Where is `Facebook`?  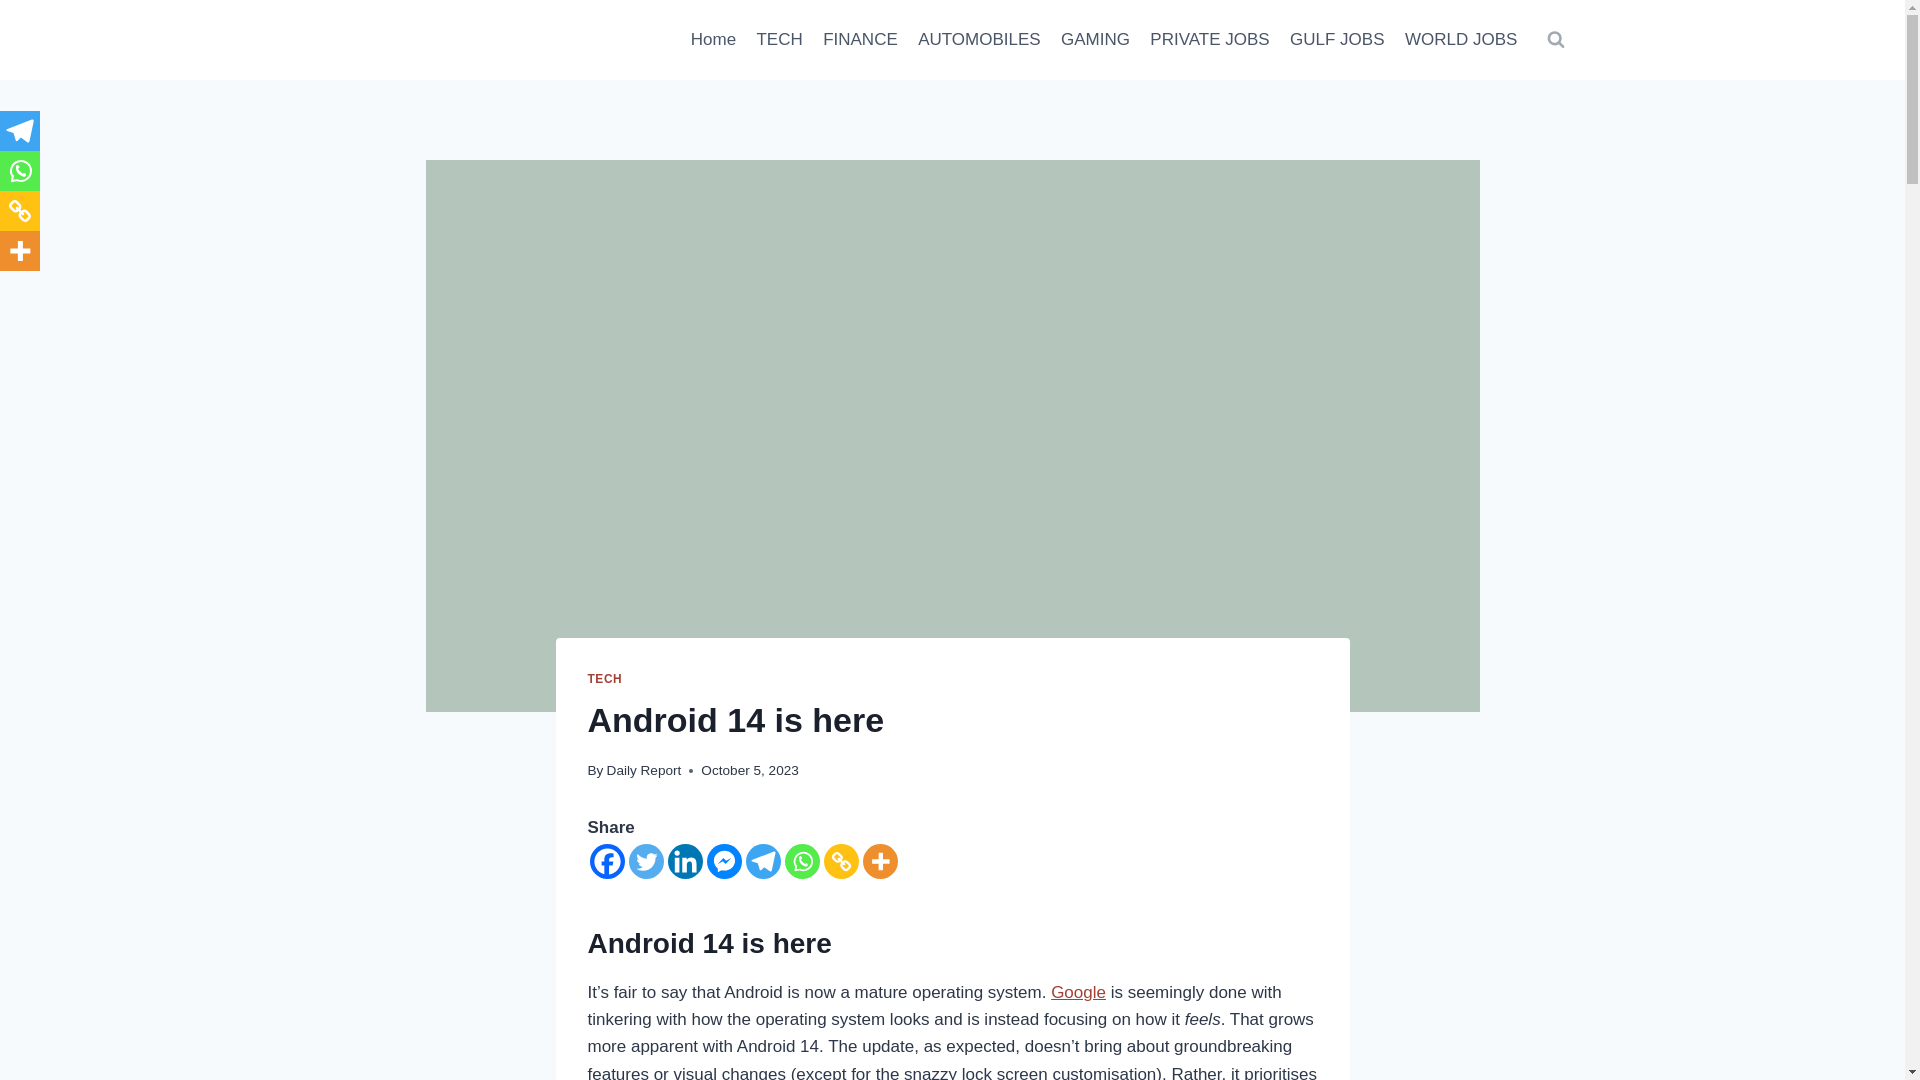
Facebook is located at coordinates (607, 861).